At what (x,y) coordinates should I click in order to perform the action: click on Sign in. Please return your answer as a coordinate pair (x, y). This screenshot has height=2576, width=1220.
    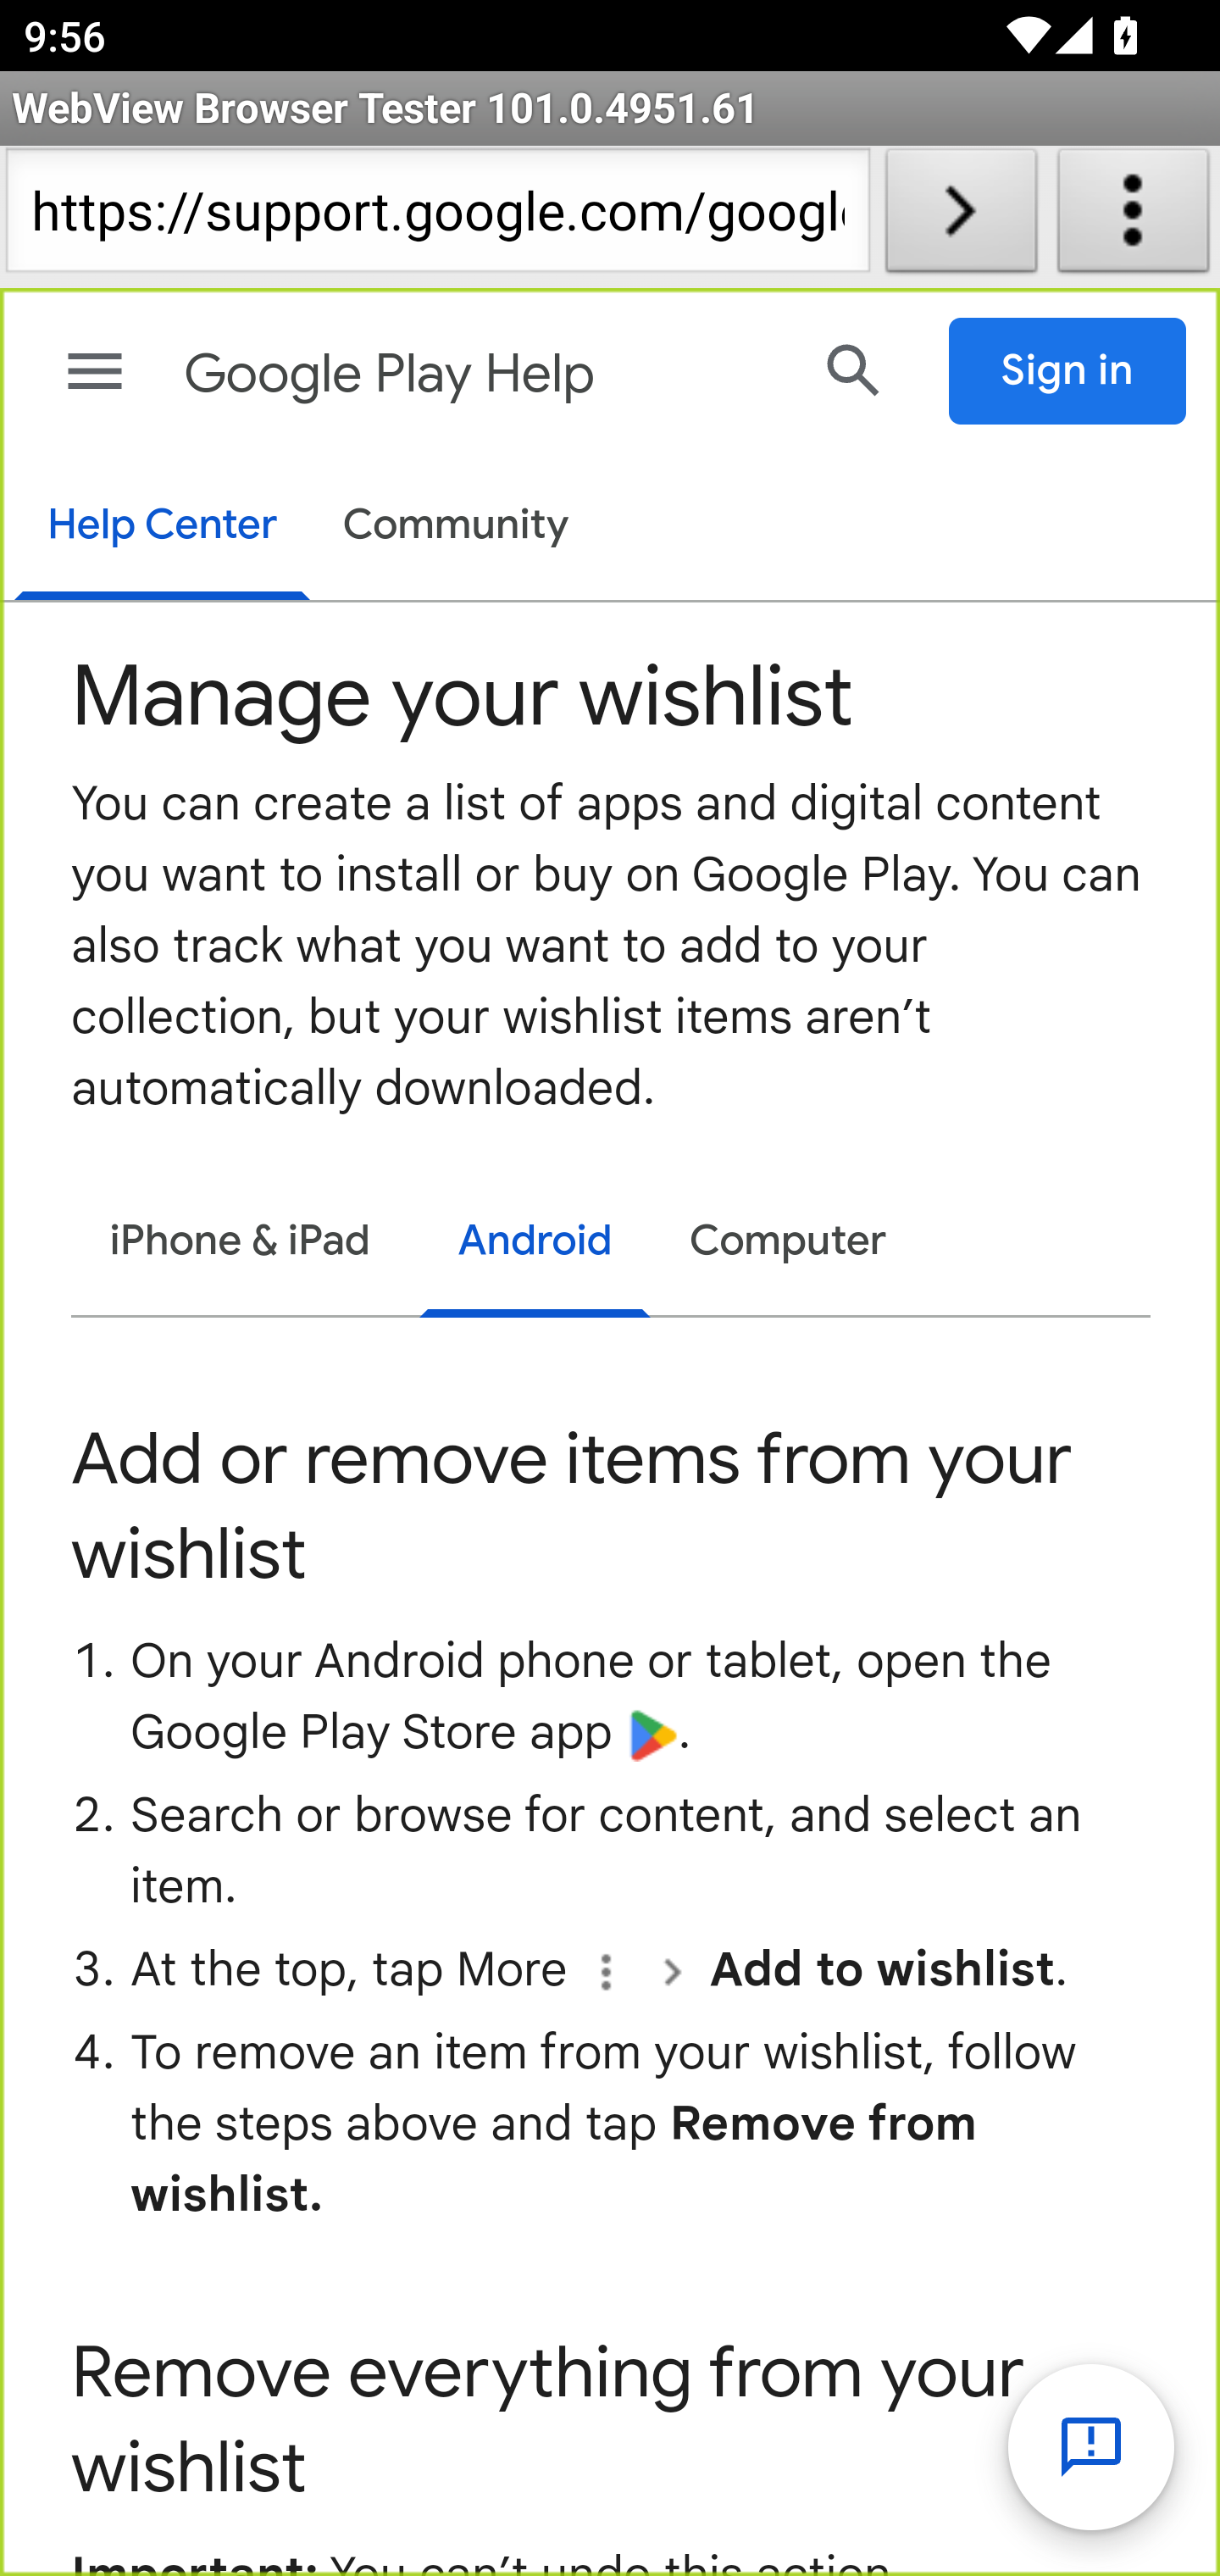
    Looking at the image, I should click on (1068, 371).